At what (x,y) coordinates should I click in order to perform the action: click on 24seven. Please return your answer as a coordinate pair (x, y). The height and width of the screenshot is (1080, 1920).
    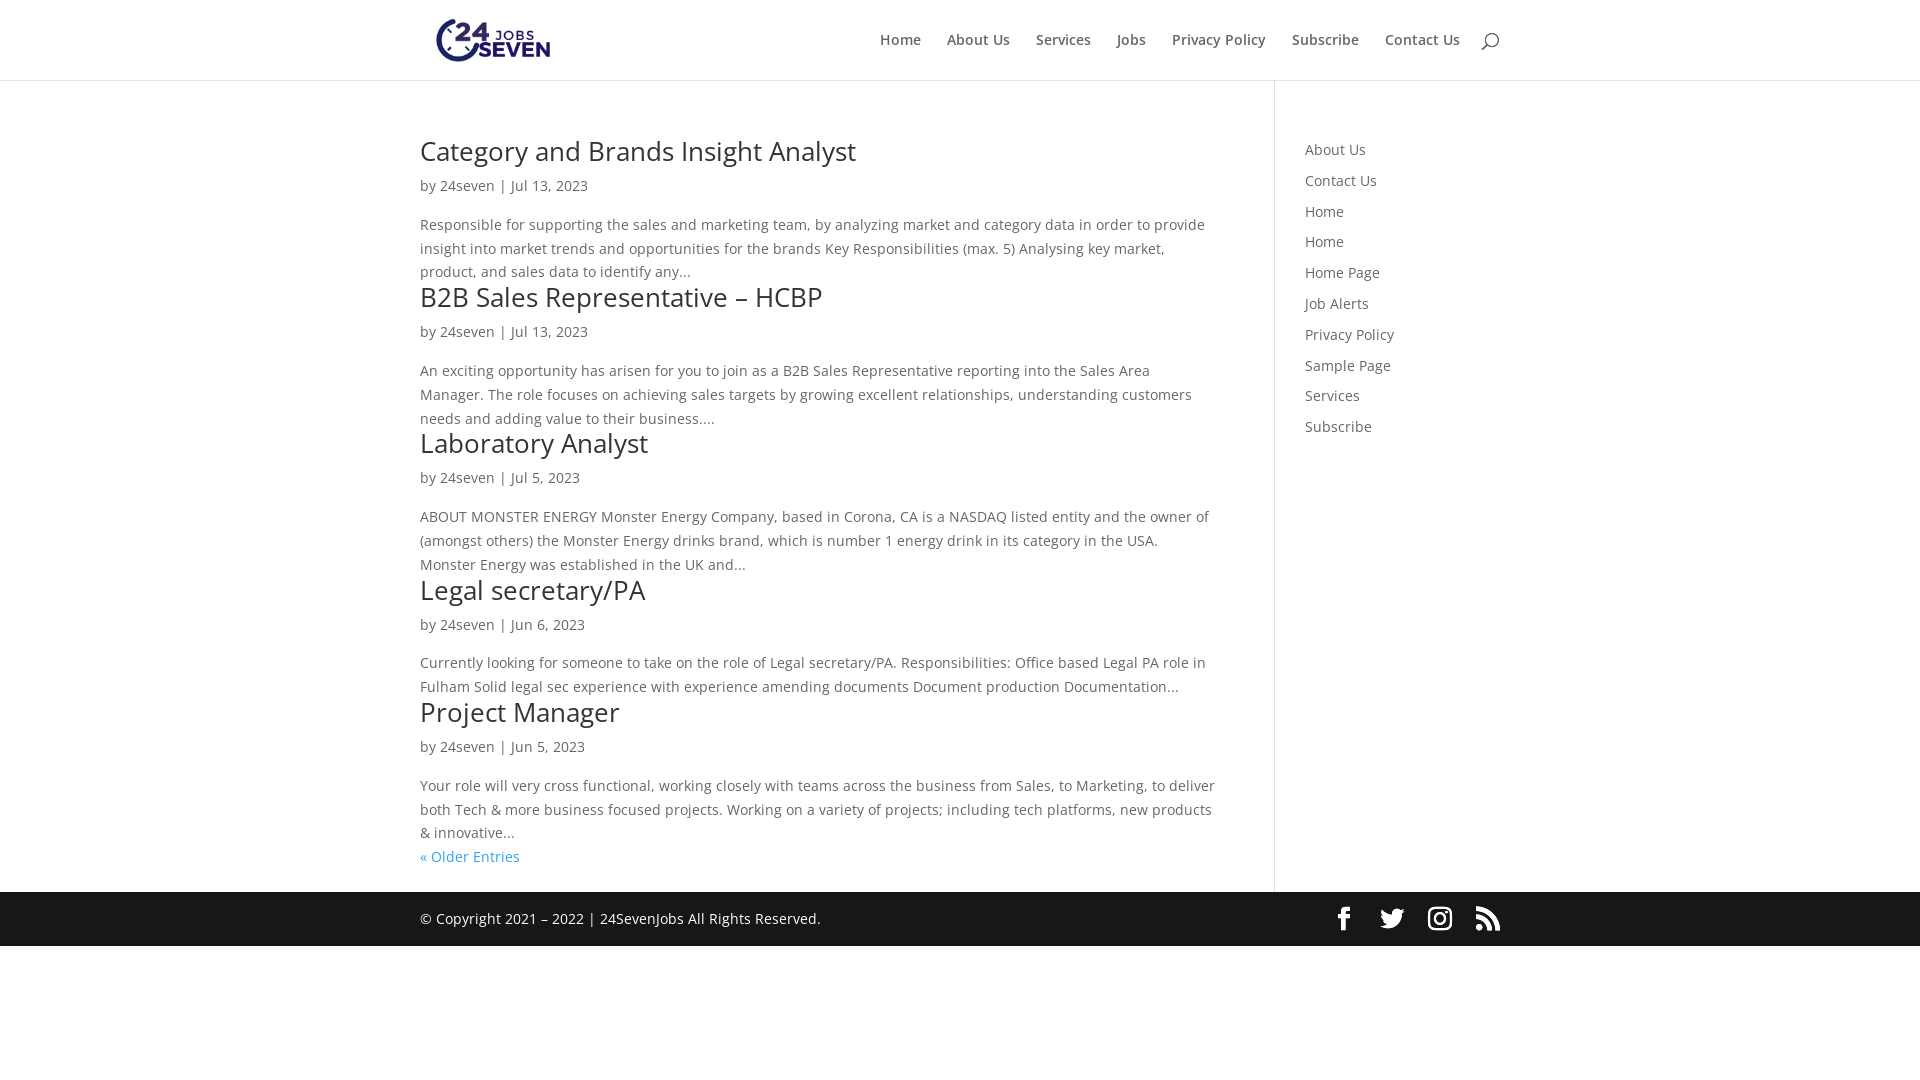
    Looking at the image, I should click on (468, 186).